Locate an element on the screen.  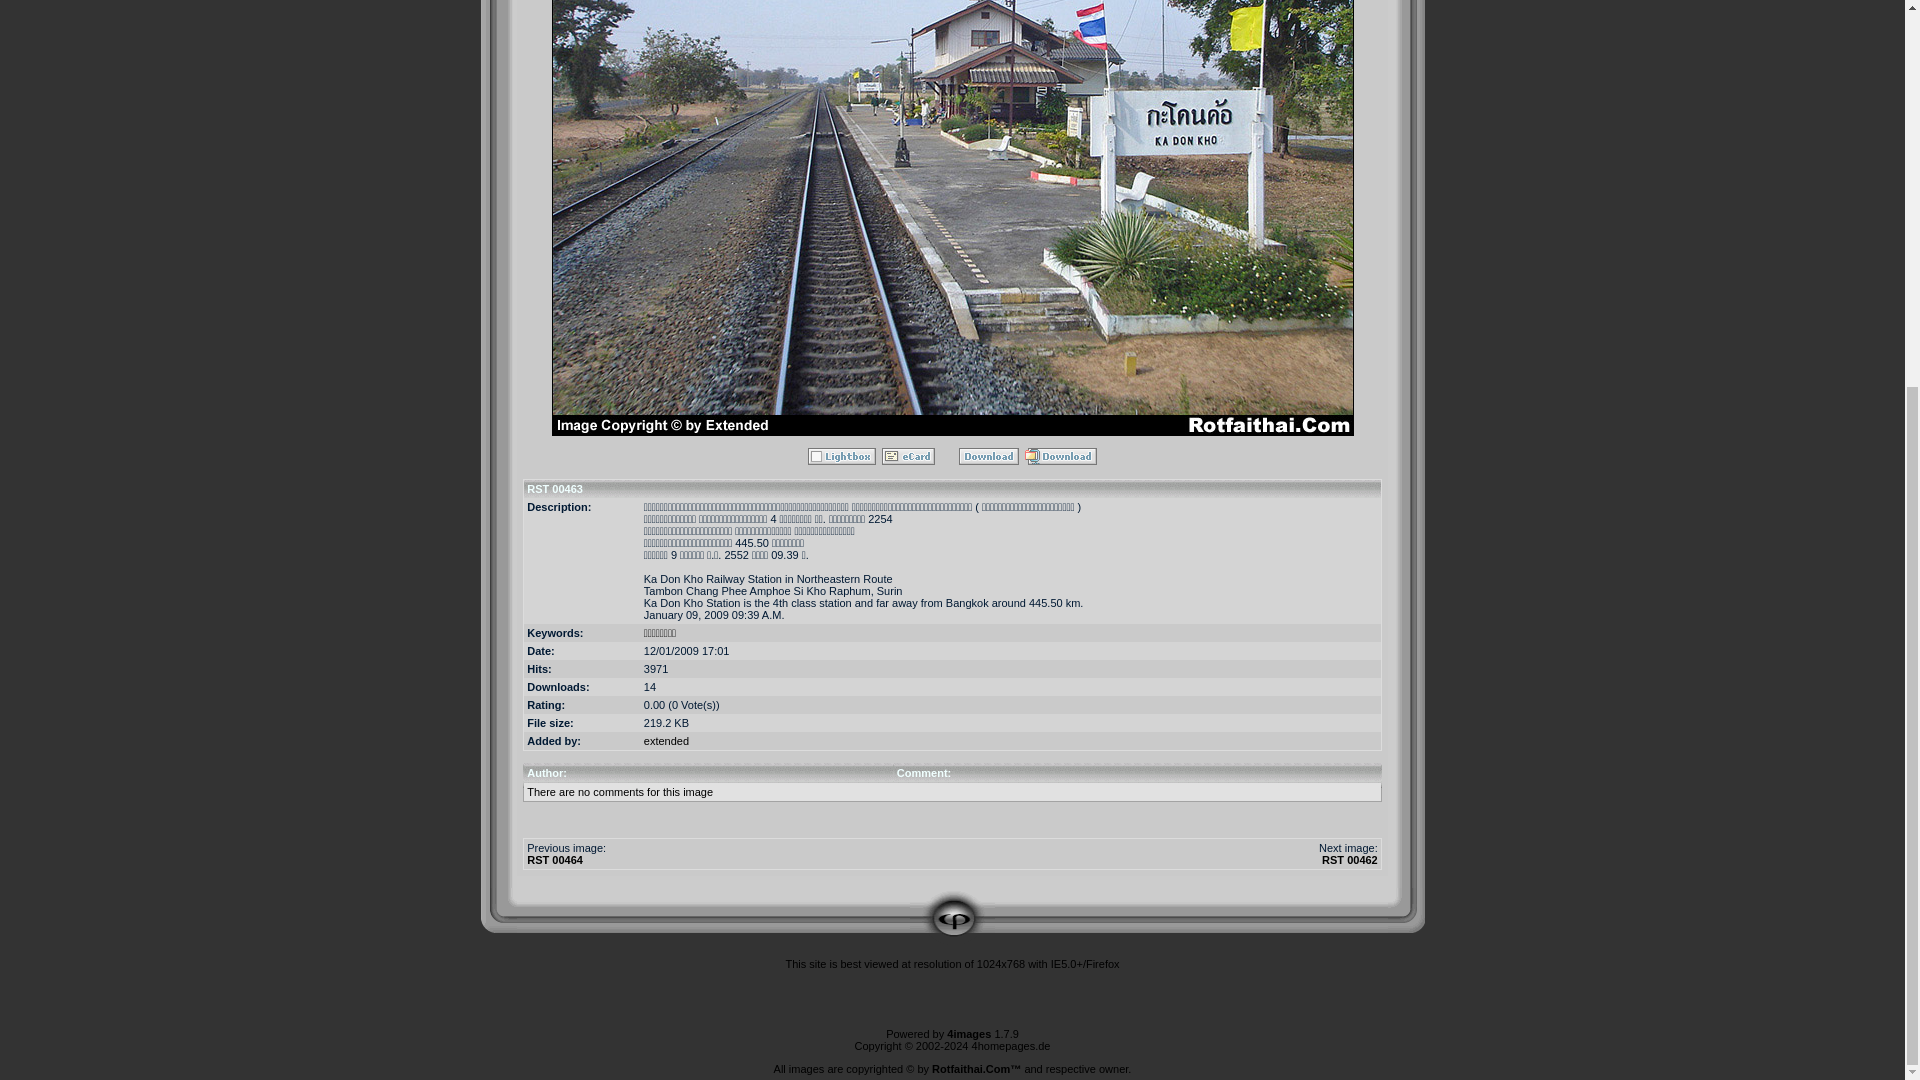
4homepages.de is located at coordinates (1010, 1046).